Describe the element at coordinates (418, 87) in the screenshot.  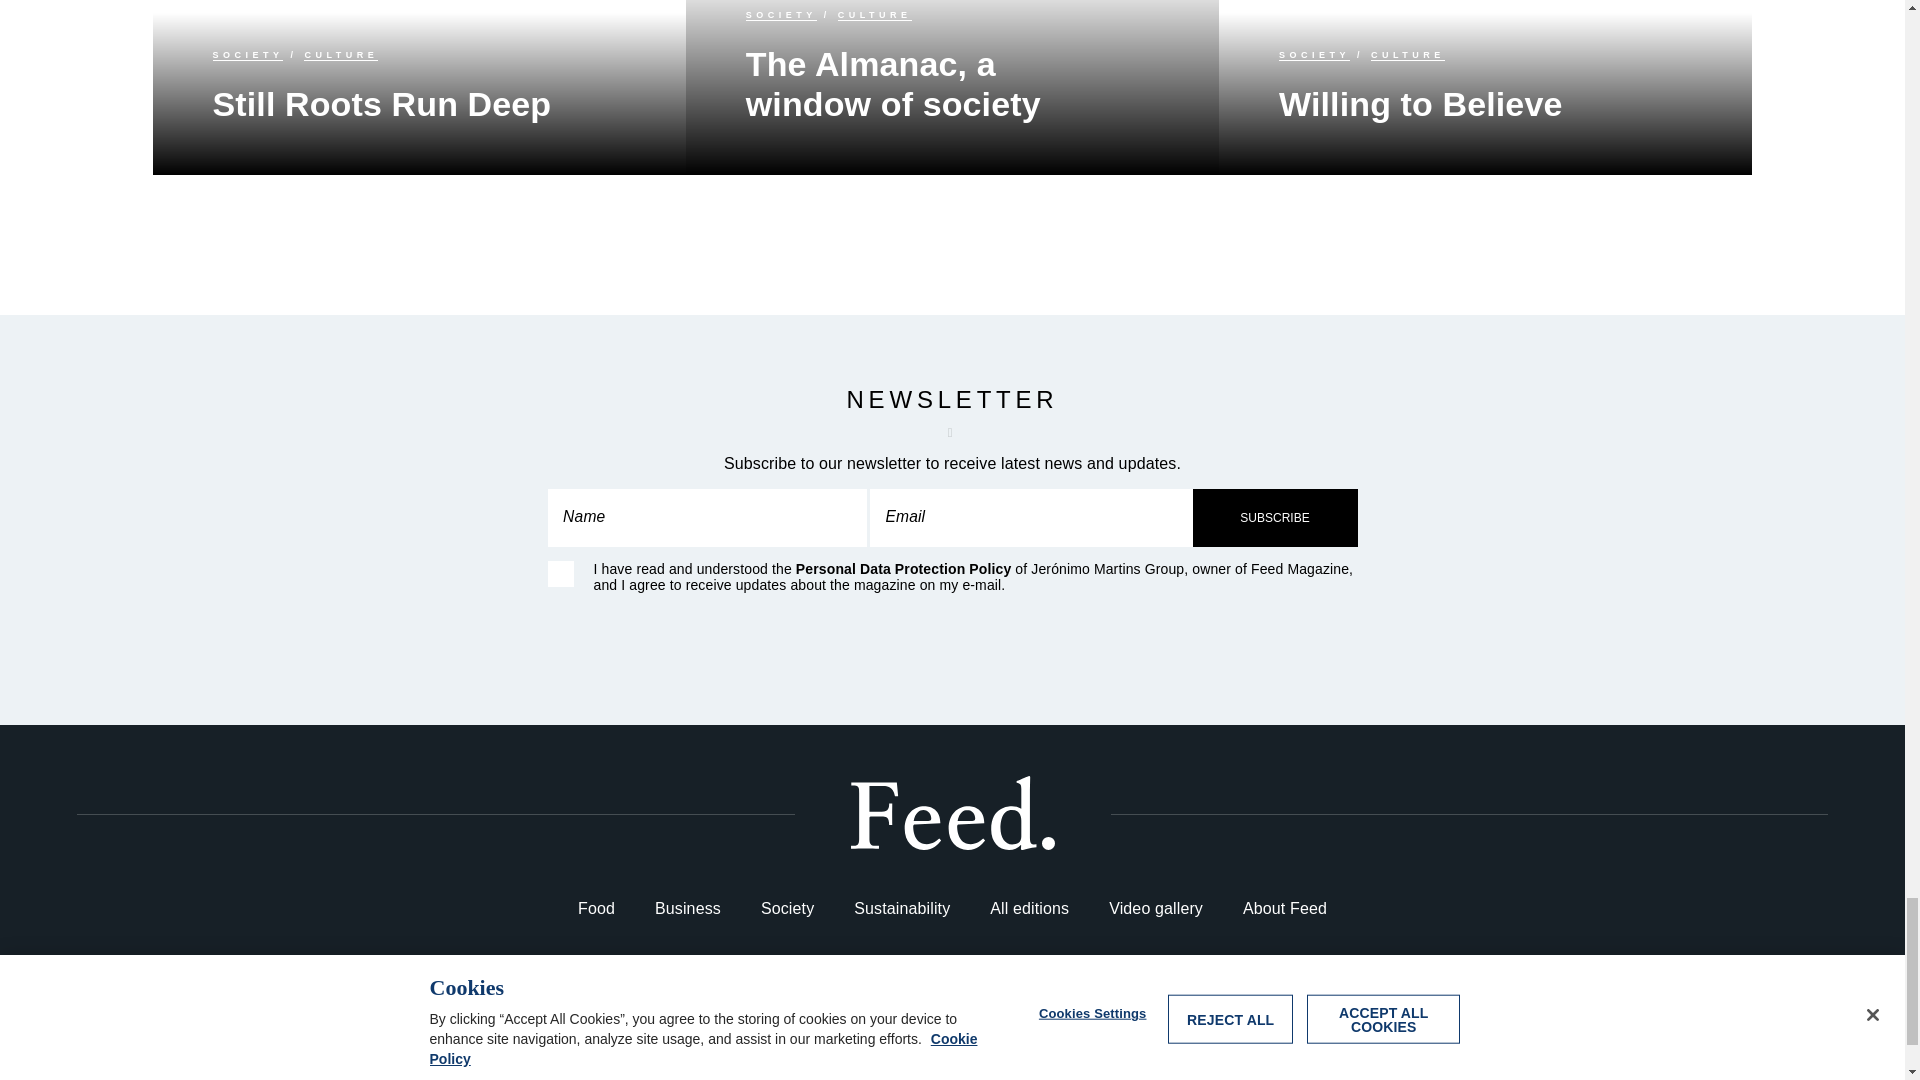
I see `Still Roots Run Deep` at that location.